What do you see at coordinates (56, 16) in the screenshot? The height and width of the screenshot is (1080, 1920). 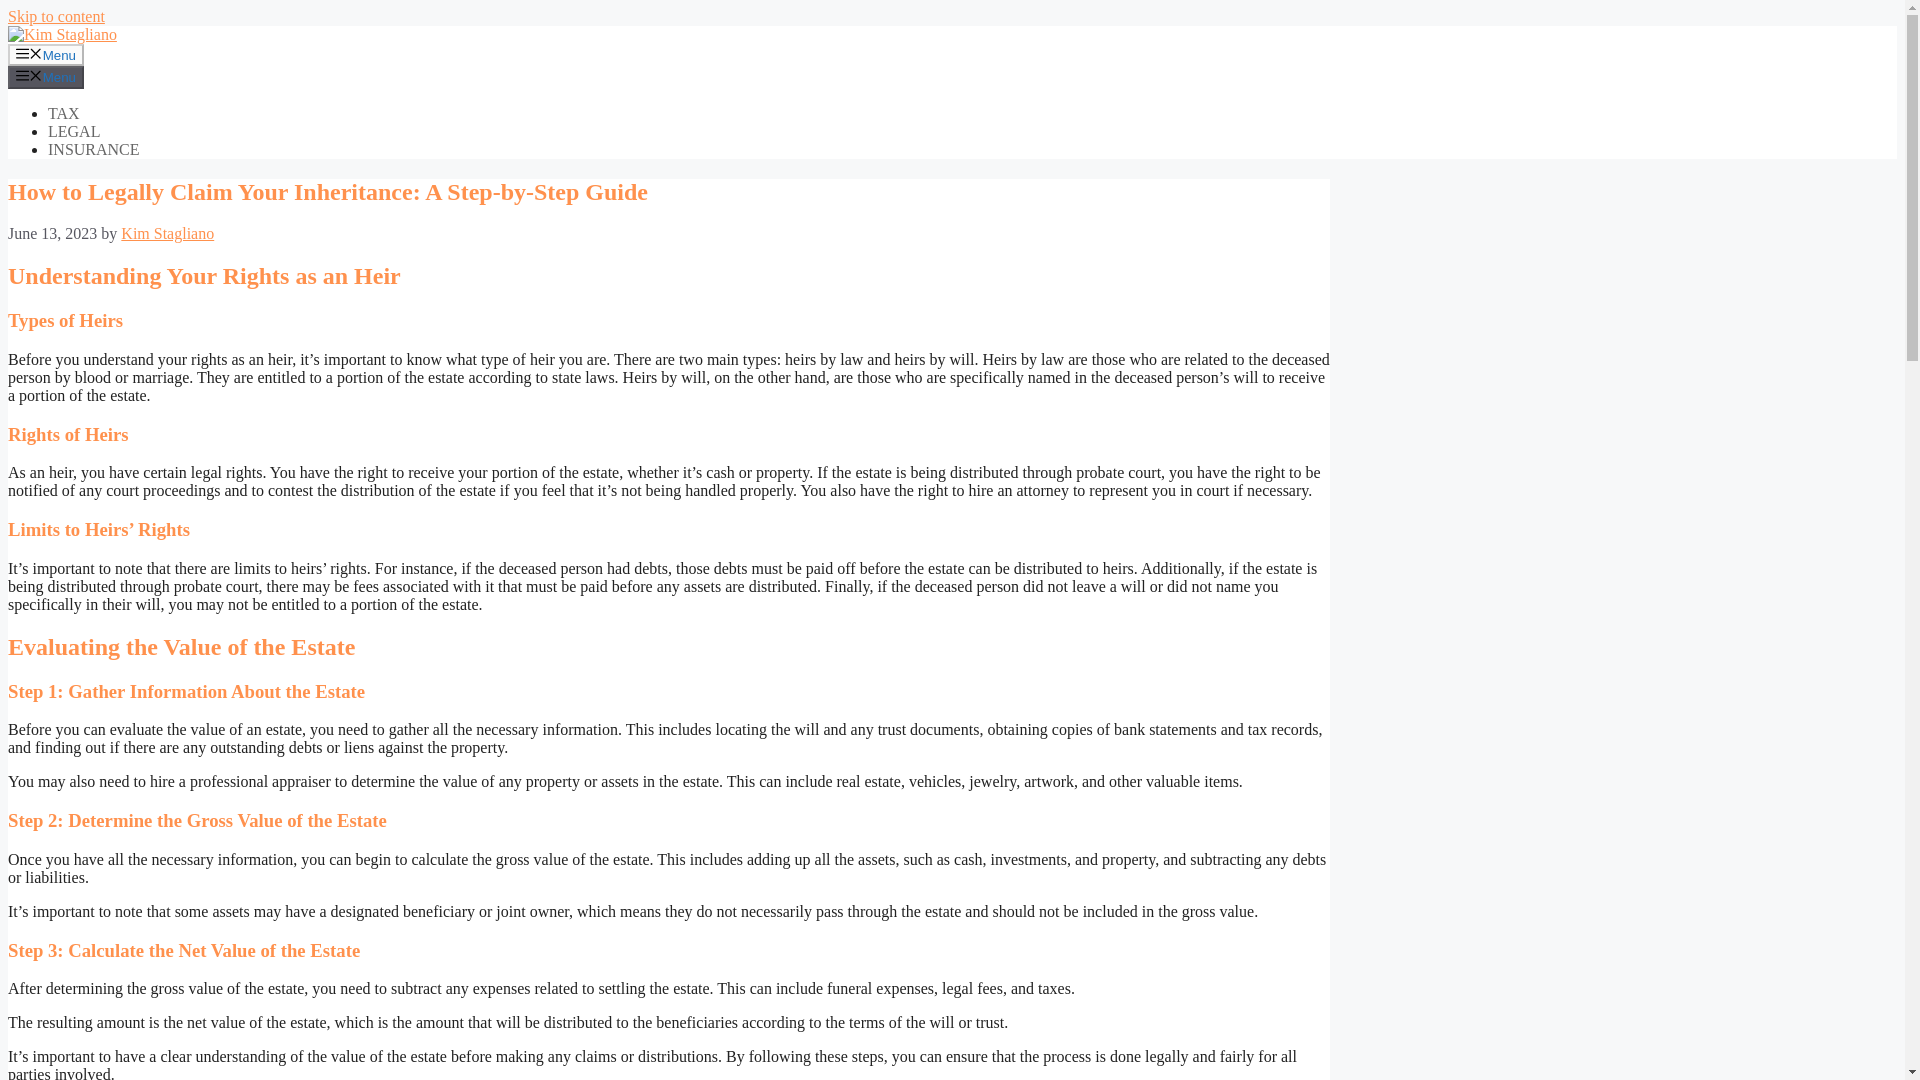 I see `Skip to content` at bounding box center [56, 16].